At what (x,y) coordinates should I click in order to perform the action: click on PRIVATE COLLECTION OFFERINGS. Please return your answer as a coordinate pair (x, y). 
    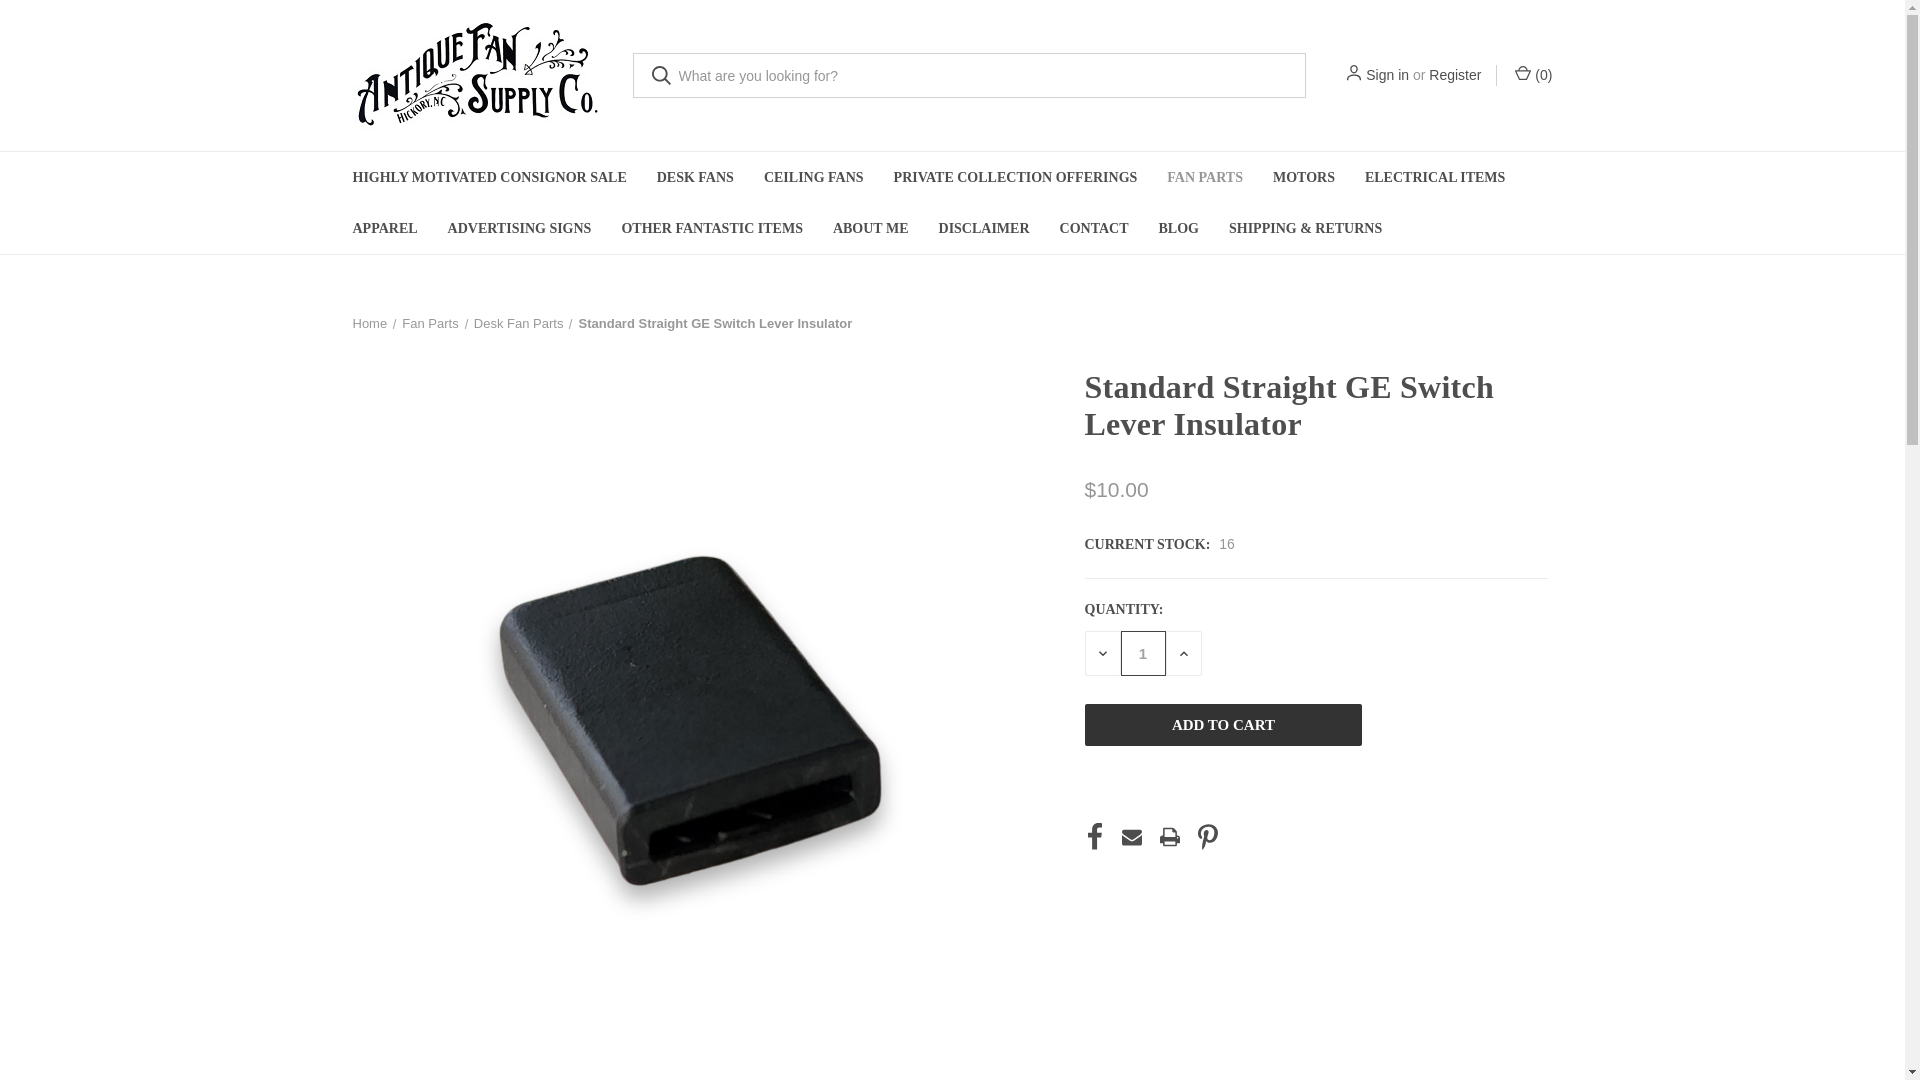
    Looking at the image, I should click on (1016, 178).